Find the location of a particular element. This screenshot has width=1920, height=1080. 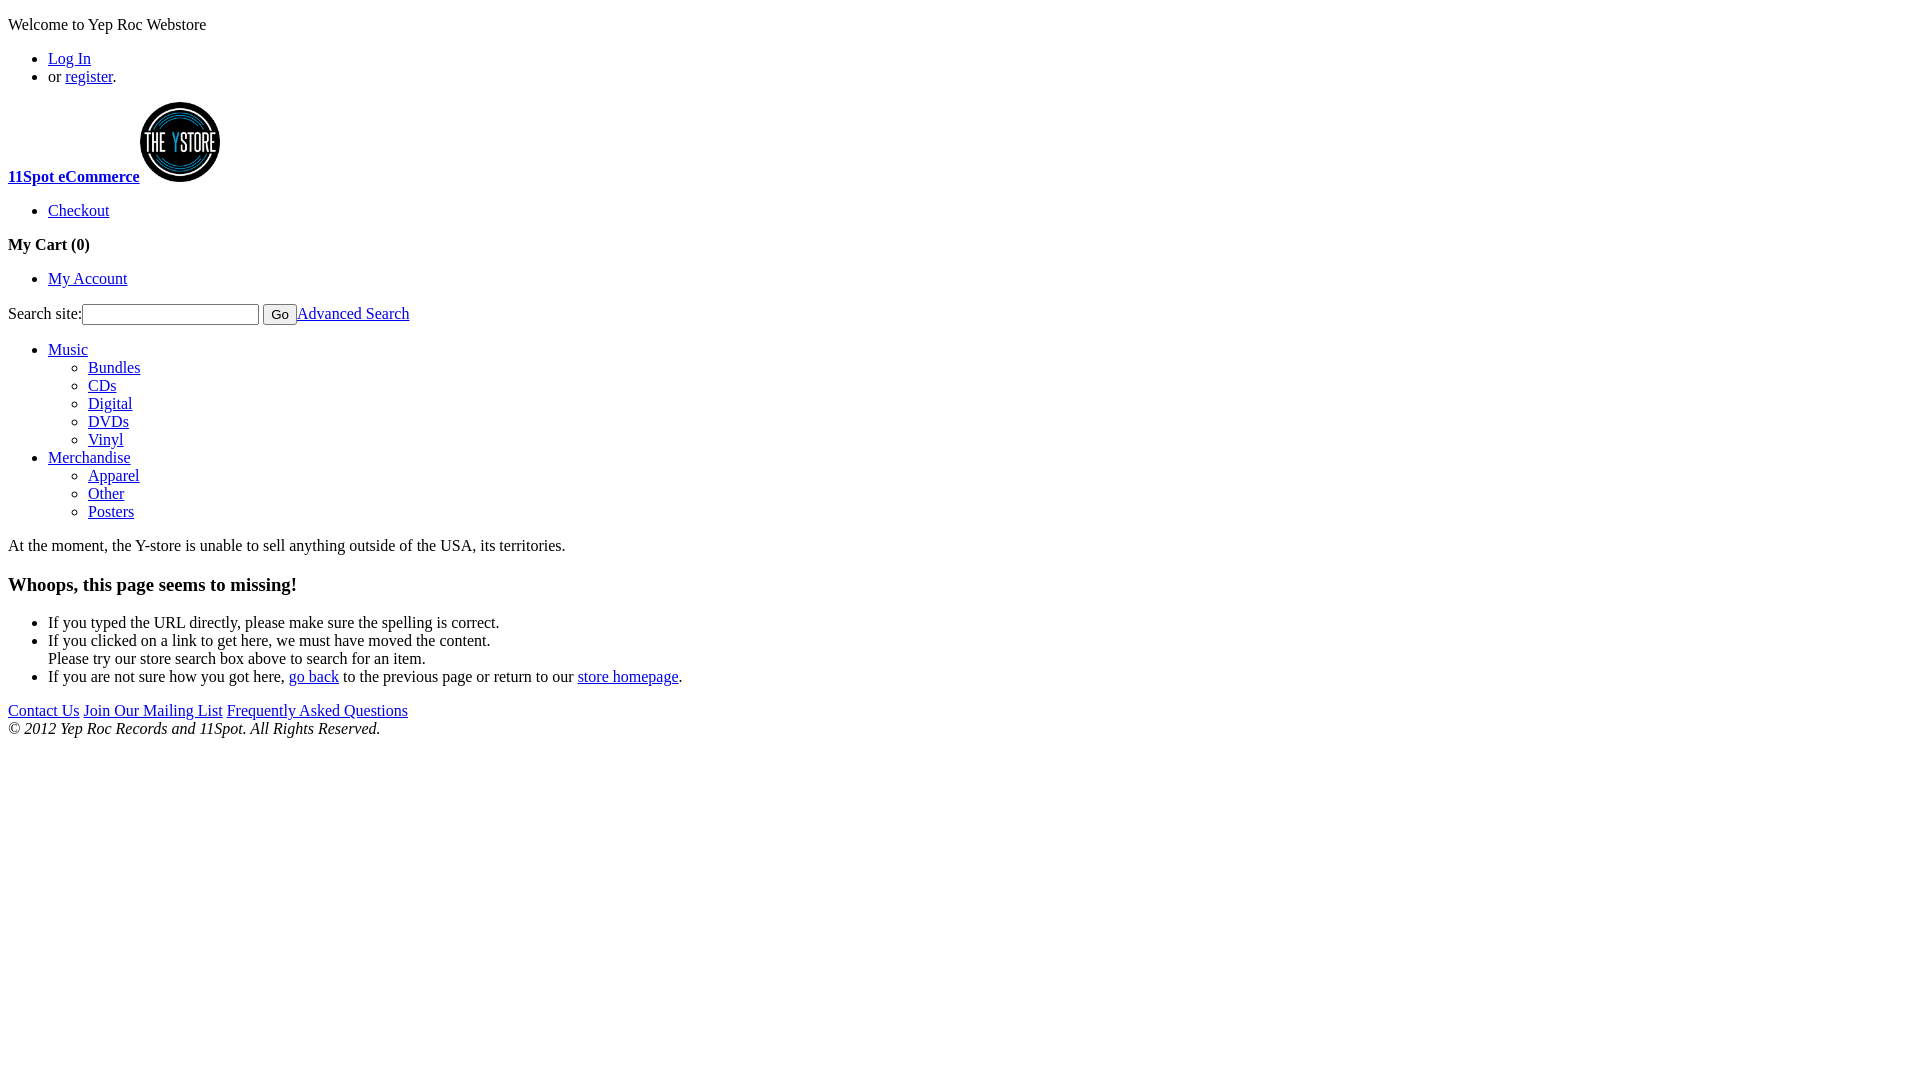

Apparel is located at coordinates (114, 476).